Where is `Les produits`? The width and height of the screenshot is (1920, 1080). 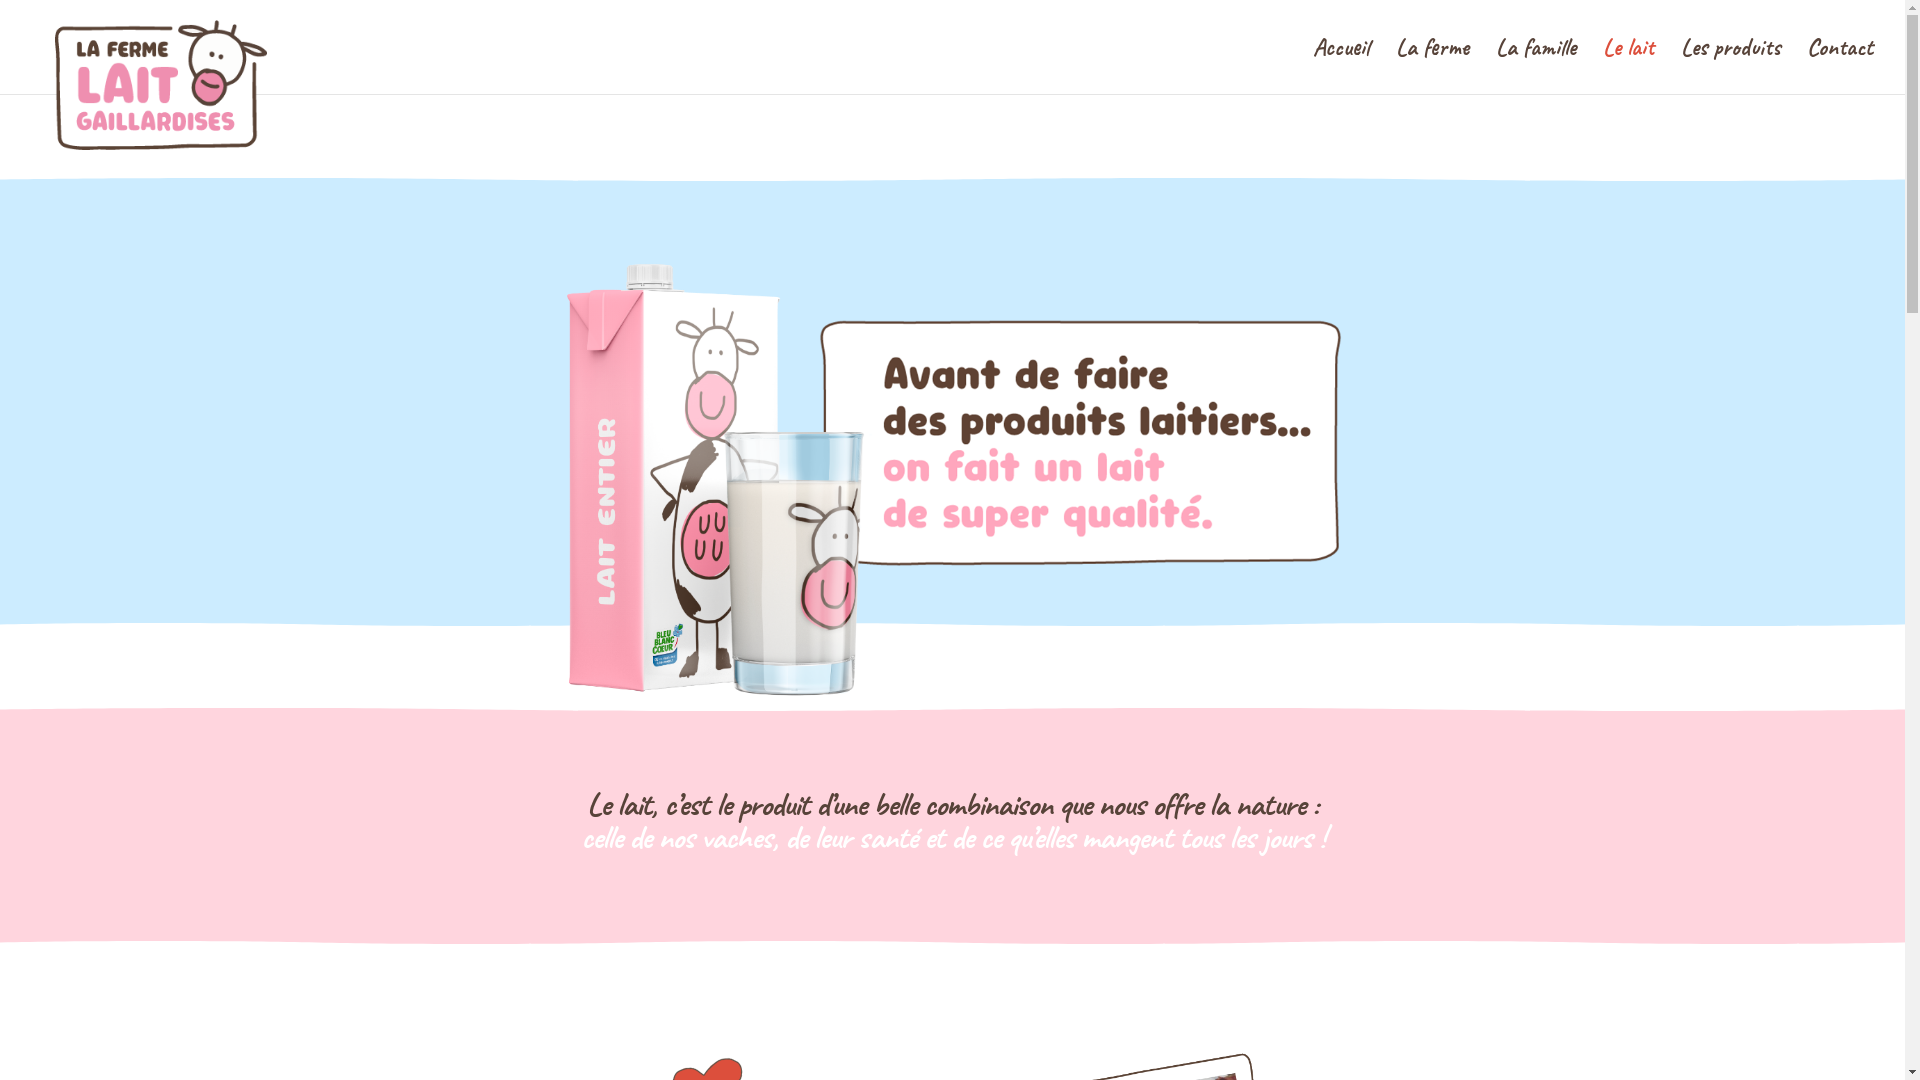
Les produits is located at coordinates (1730, 67).